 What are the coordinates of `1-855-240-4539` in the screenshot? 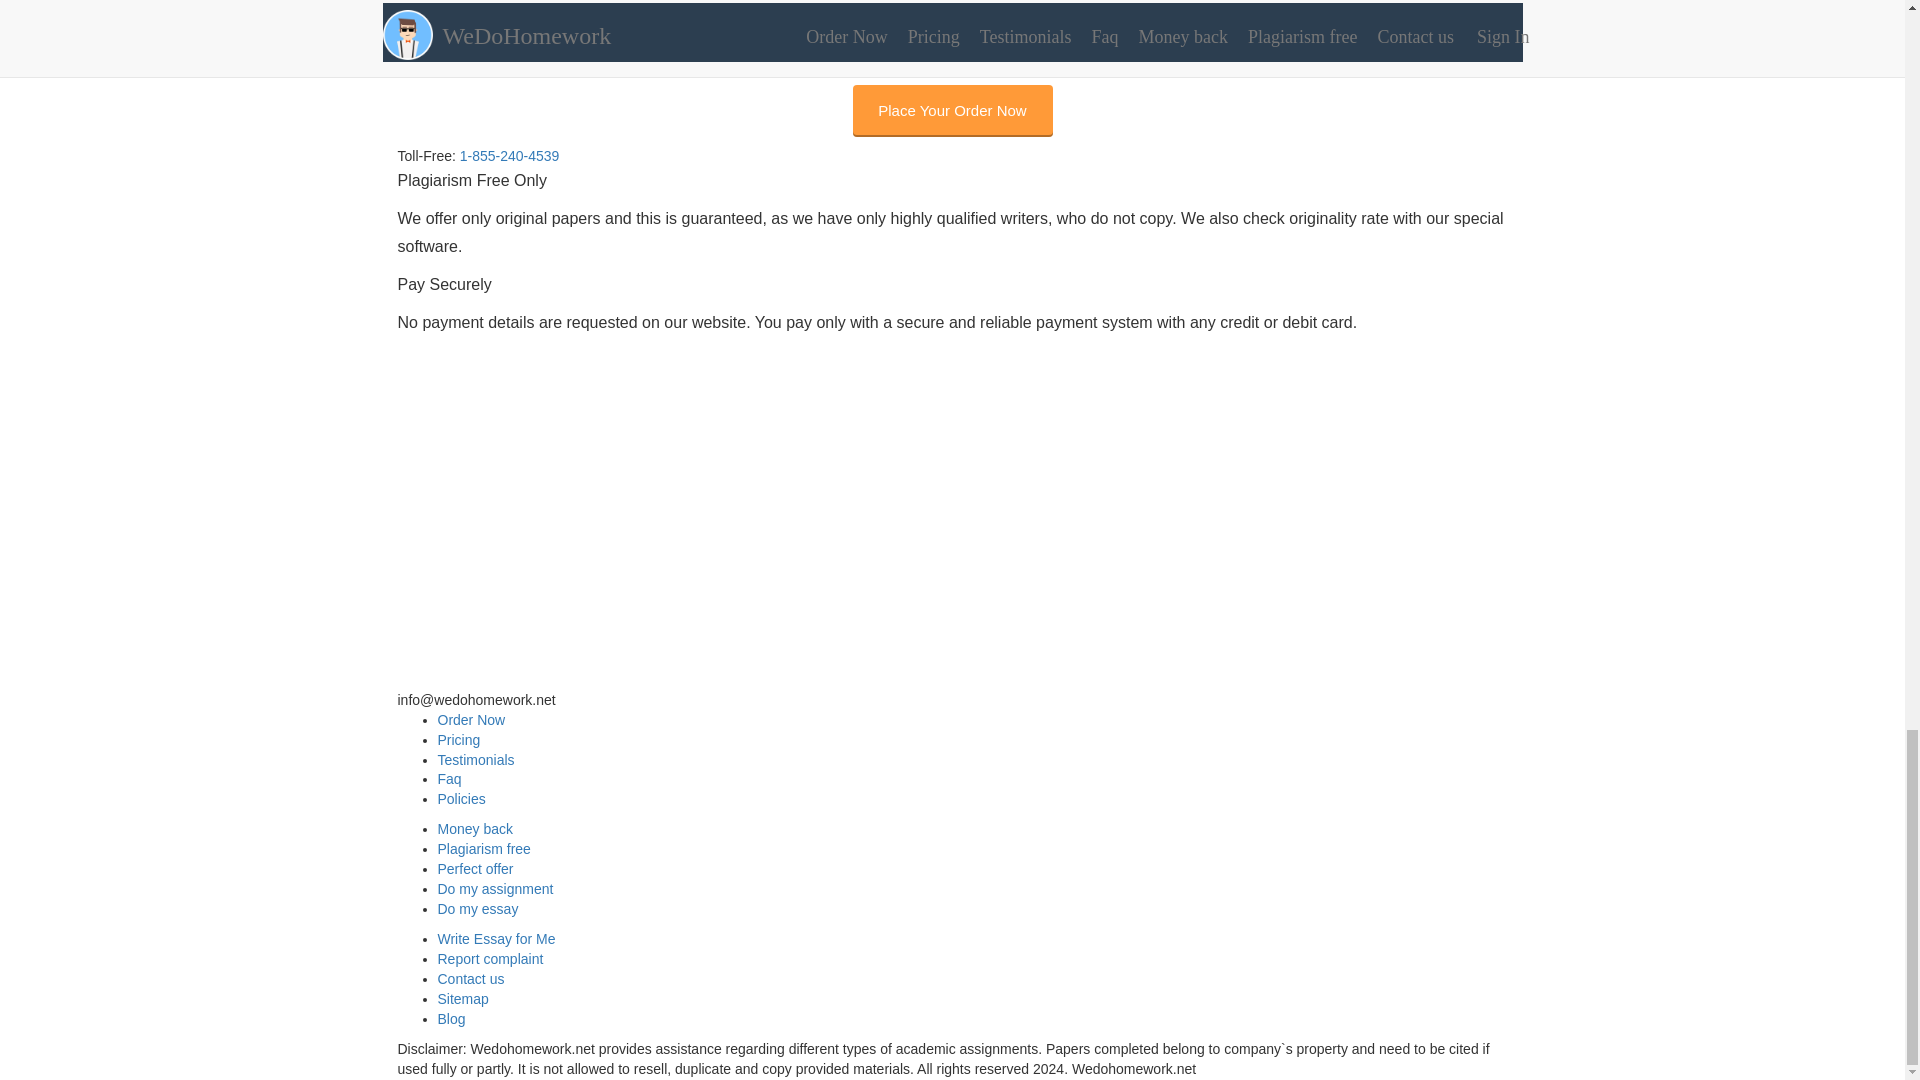 It's located at (447, 679).